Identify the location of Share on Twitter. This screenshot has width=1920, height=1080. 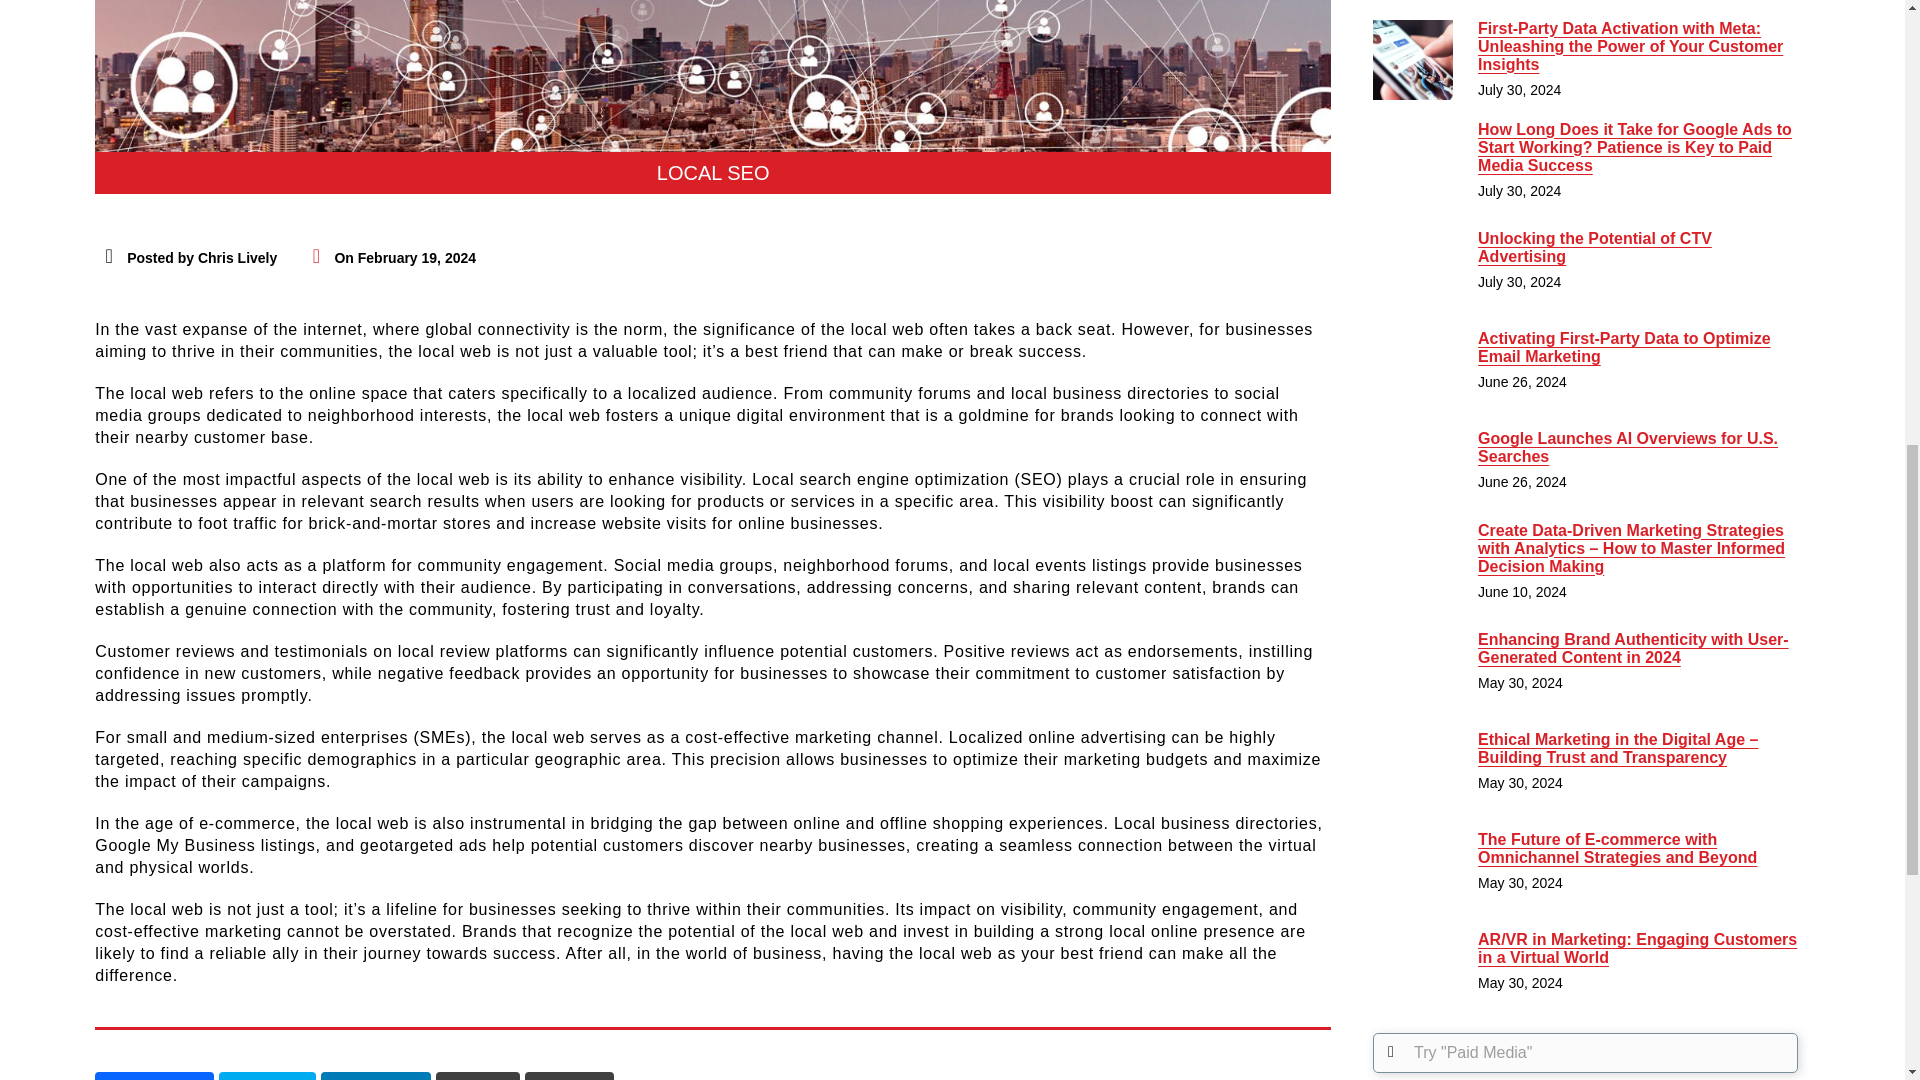
(267, 1076).